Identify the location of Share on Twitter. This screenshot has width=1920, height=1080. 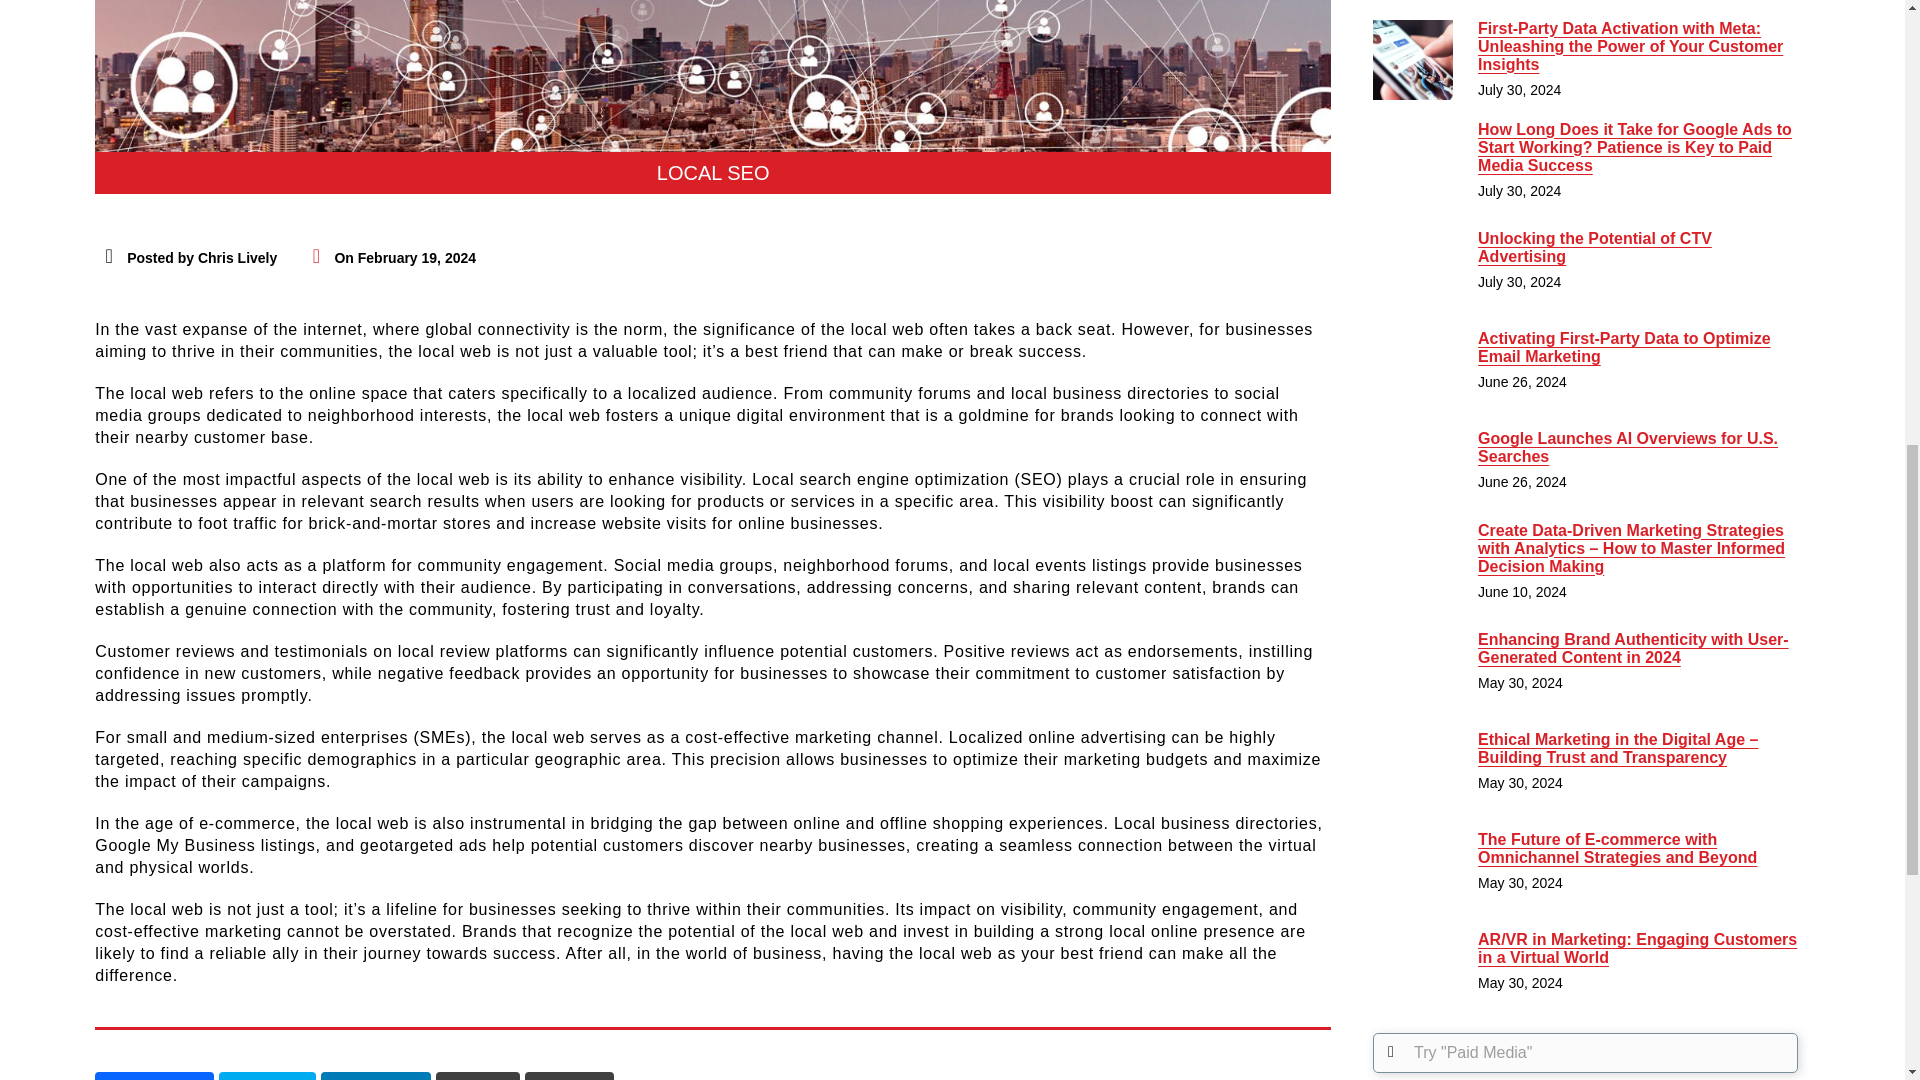
(267, 1076).